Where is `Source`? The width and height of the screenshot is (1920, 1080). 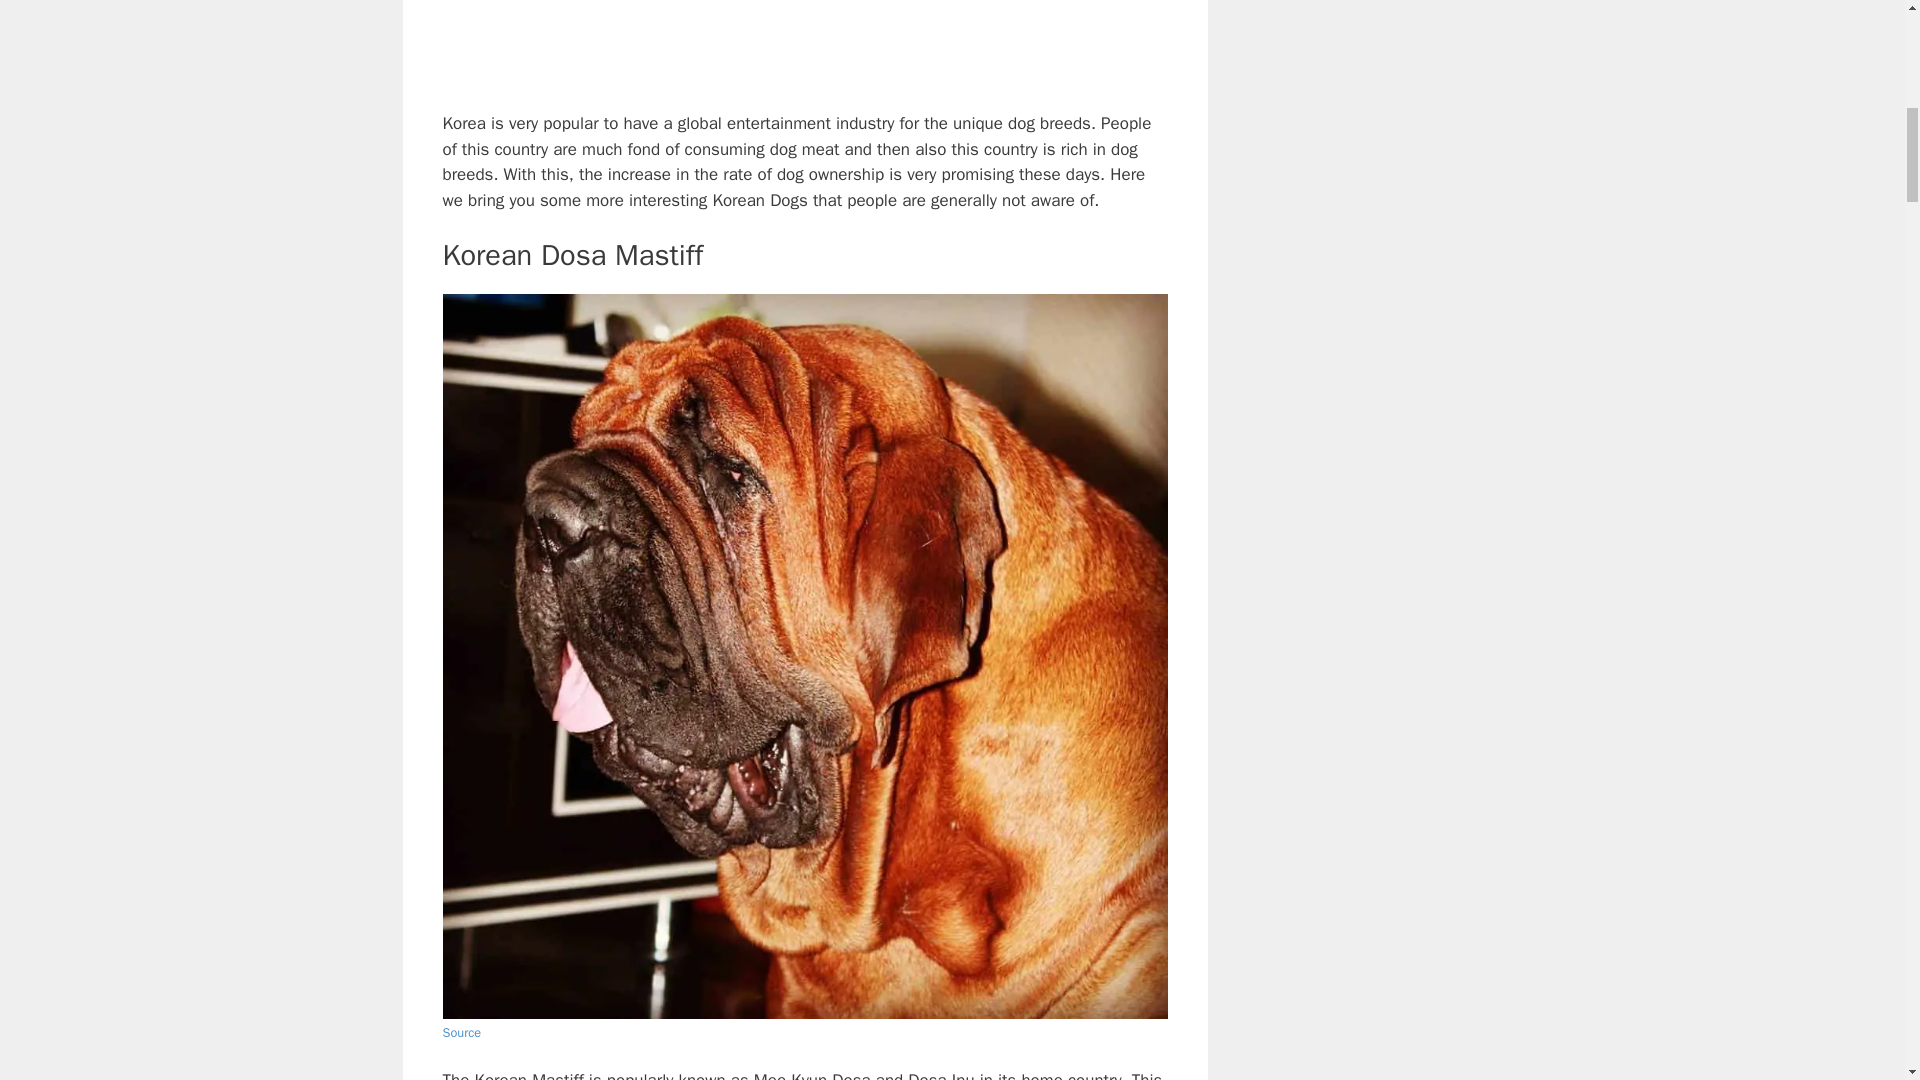 Source is located at coordinates (461, 1032).